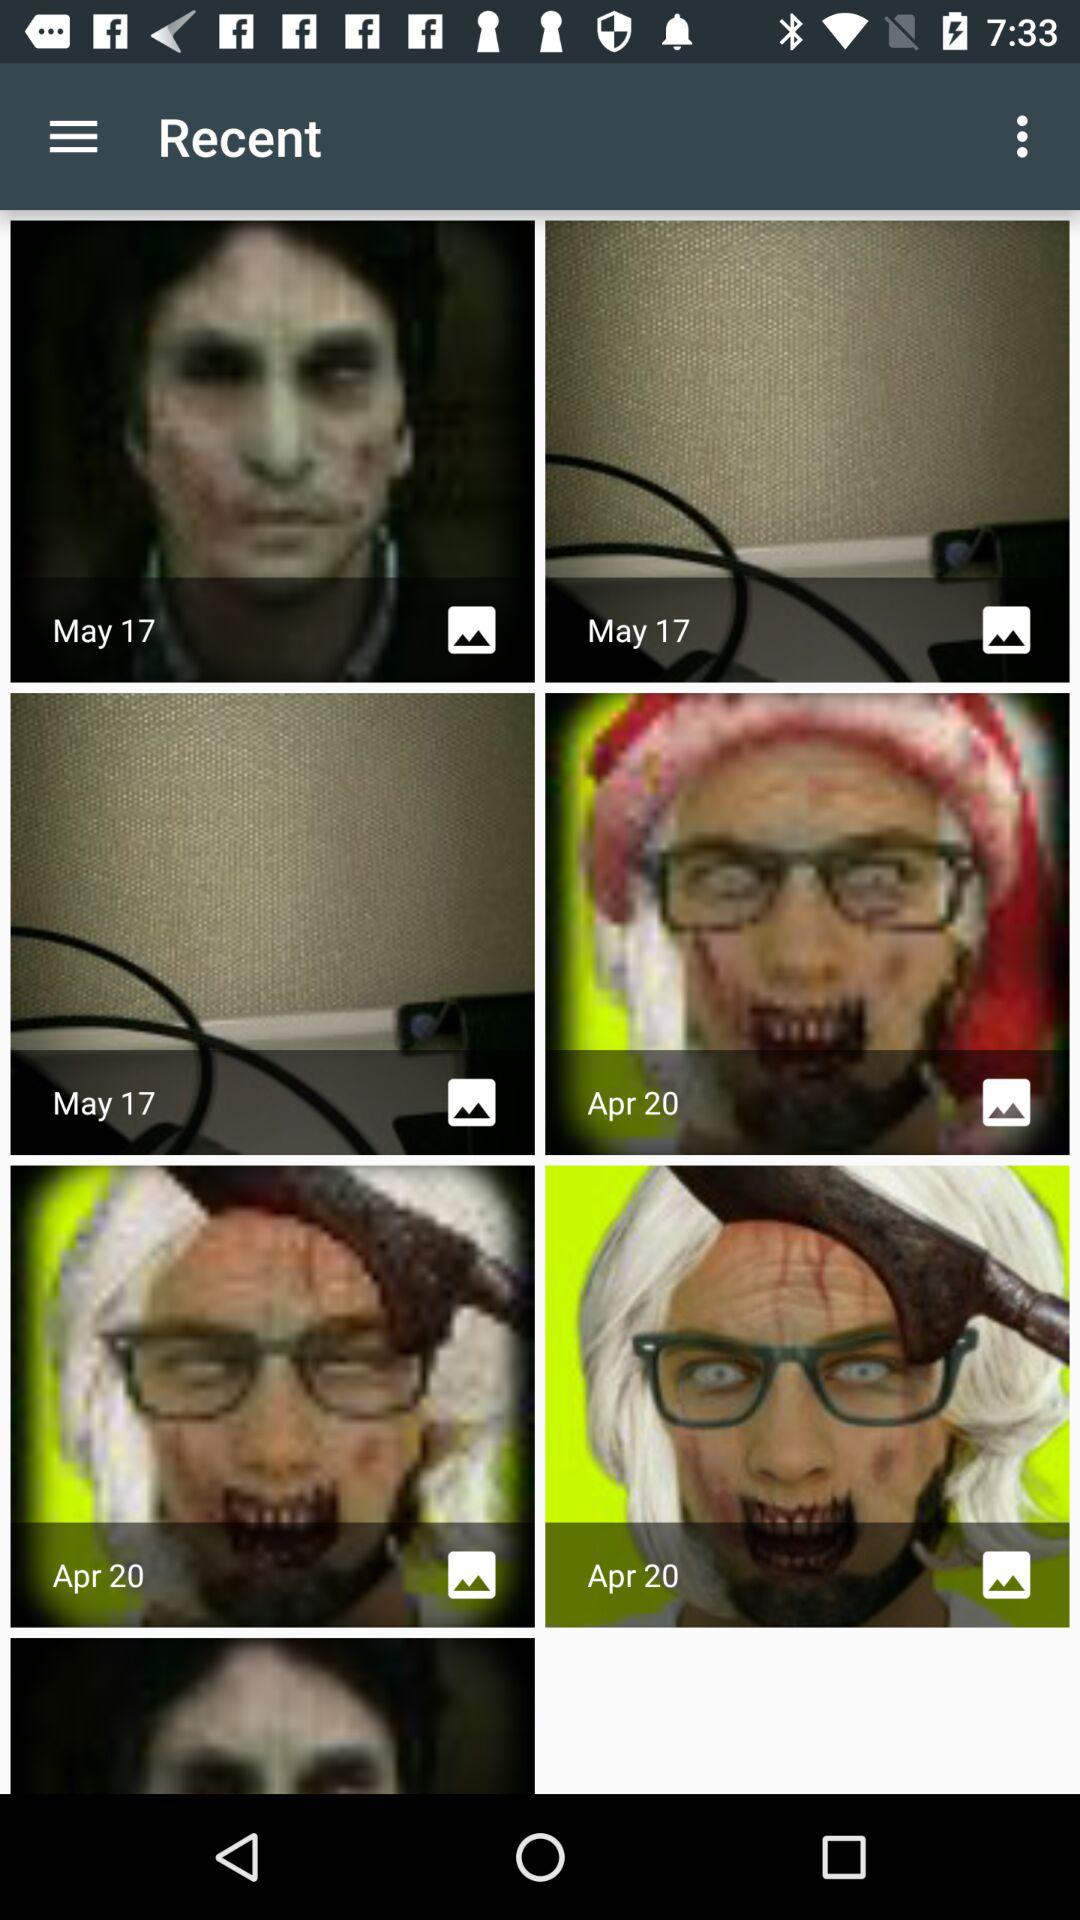 Image resolution: width=1080 pixels, height=1920 pixels. What do you see at coordinates (73, 136) in the screenshot?
I see `press icon to the left of recent icon` at bounding box center [73, 136].